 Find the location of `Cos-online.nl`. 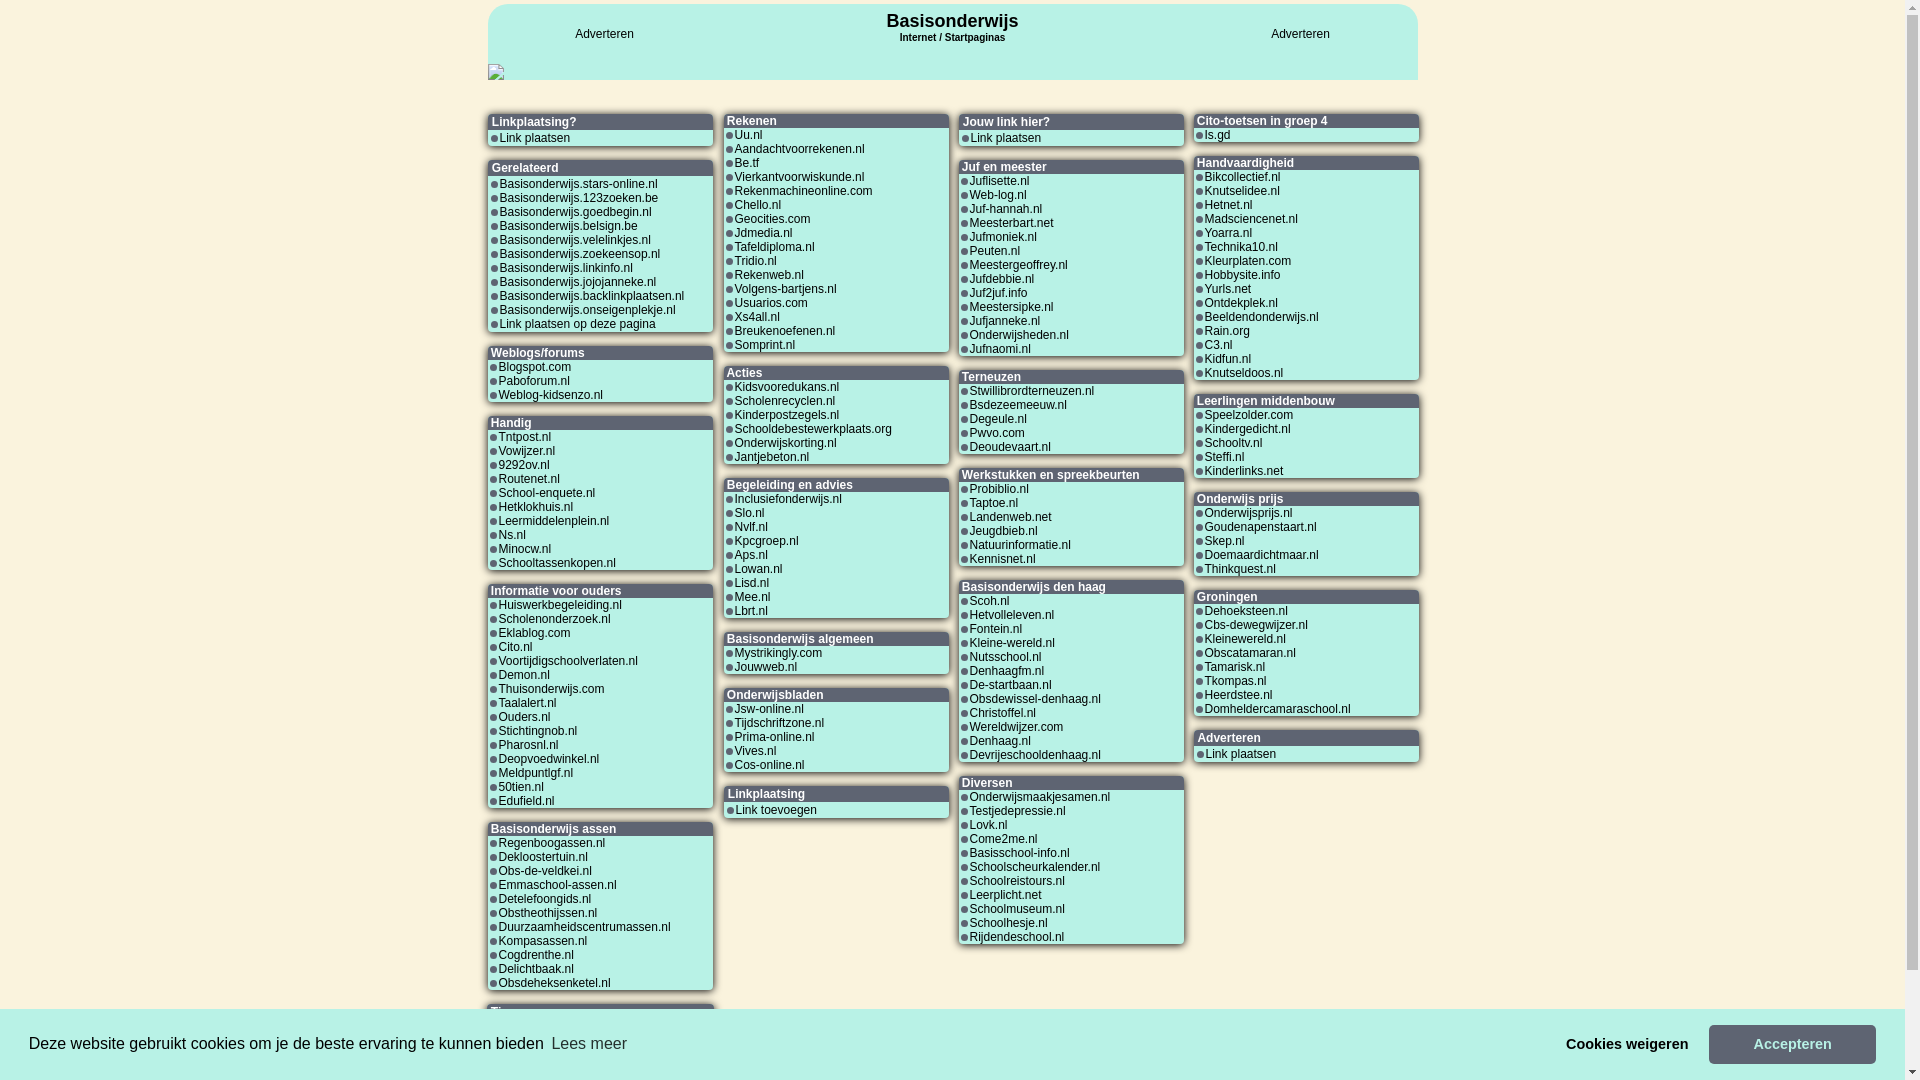

Cos-online.nl is located at coordinates (769, 765).